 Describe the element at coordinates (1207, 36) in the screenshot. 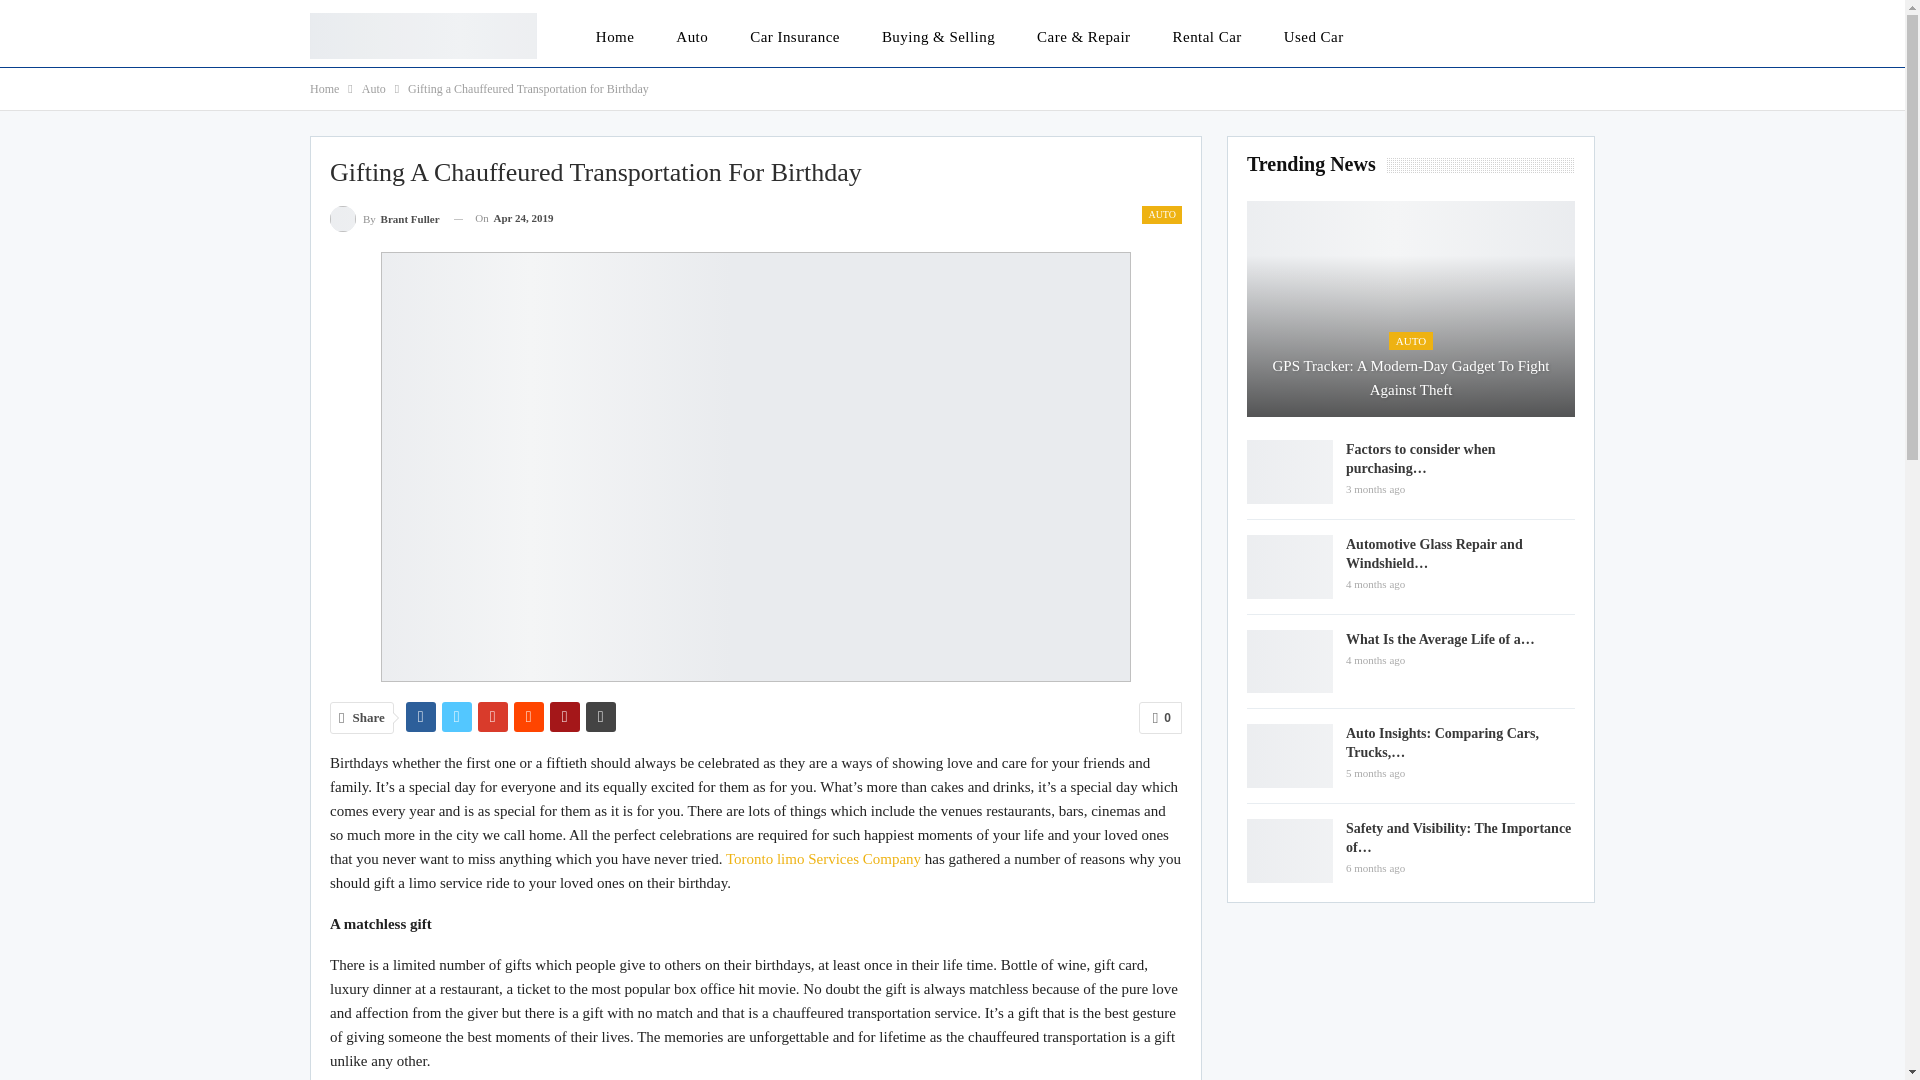

I see `Rental Car` at that location.